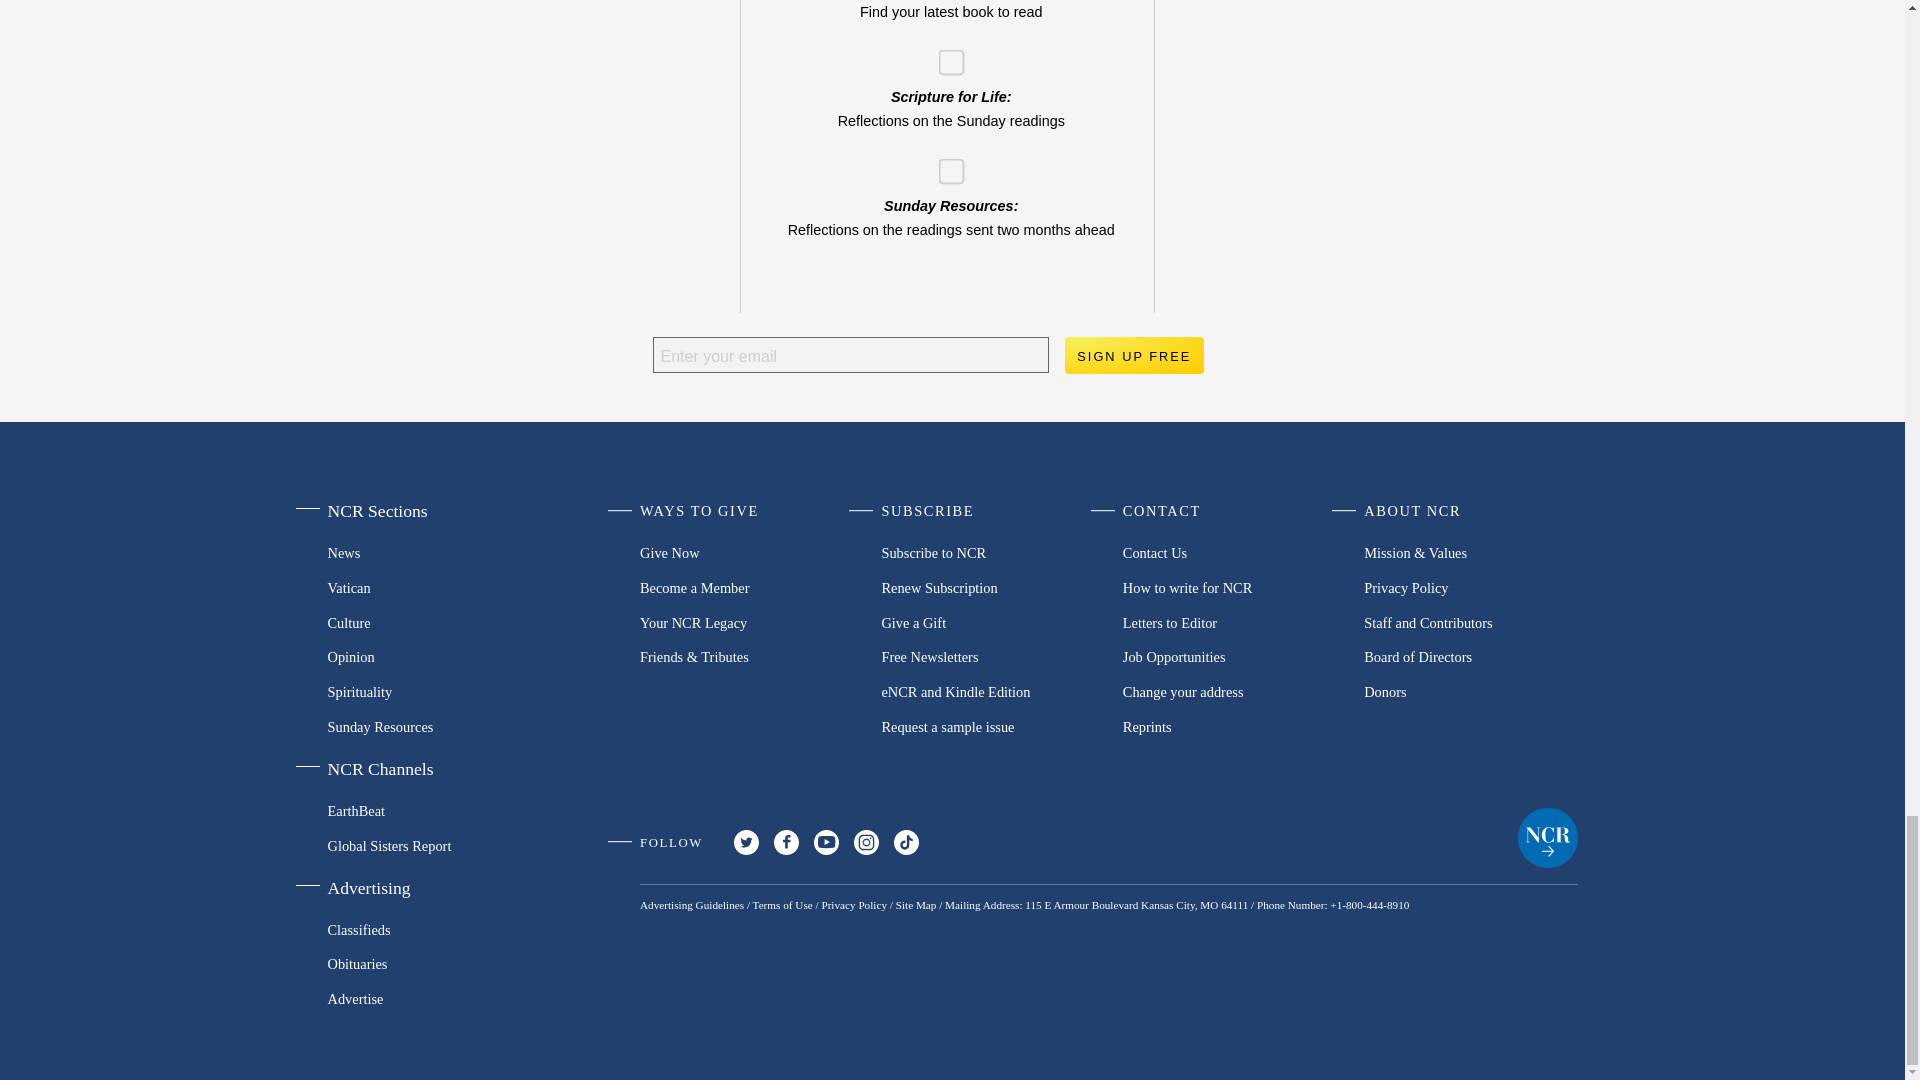 This screenshot has height=1080, width=1920. I want to click on Request a sample issue of NCR, so click(988, 726).